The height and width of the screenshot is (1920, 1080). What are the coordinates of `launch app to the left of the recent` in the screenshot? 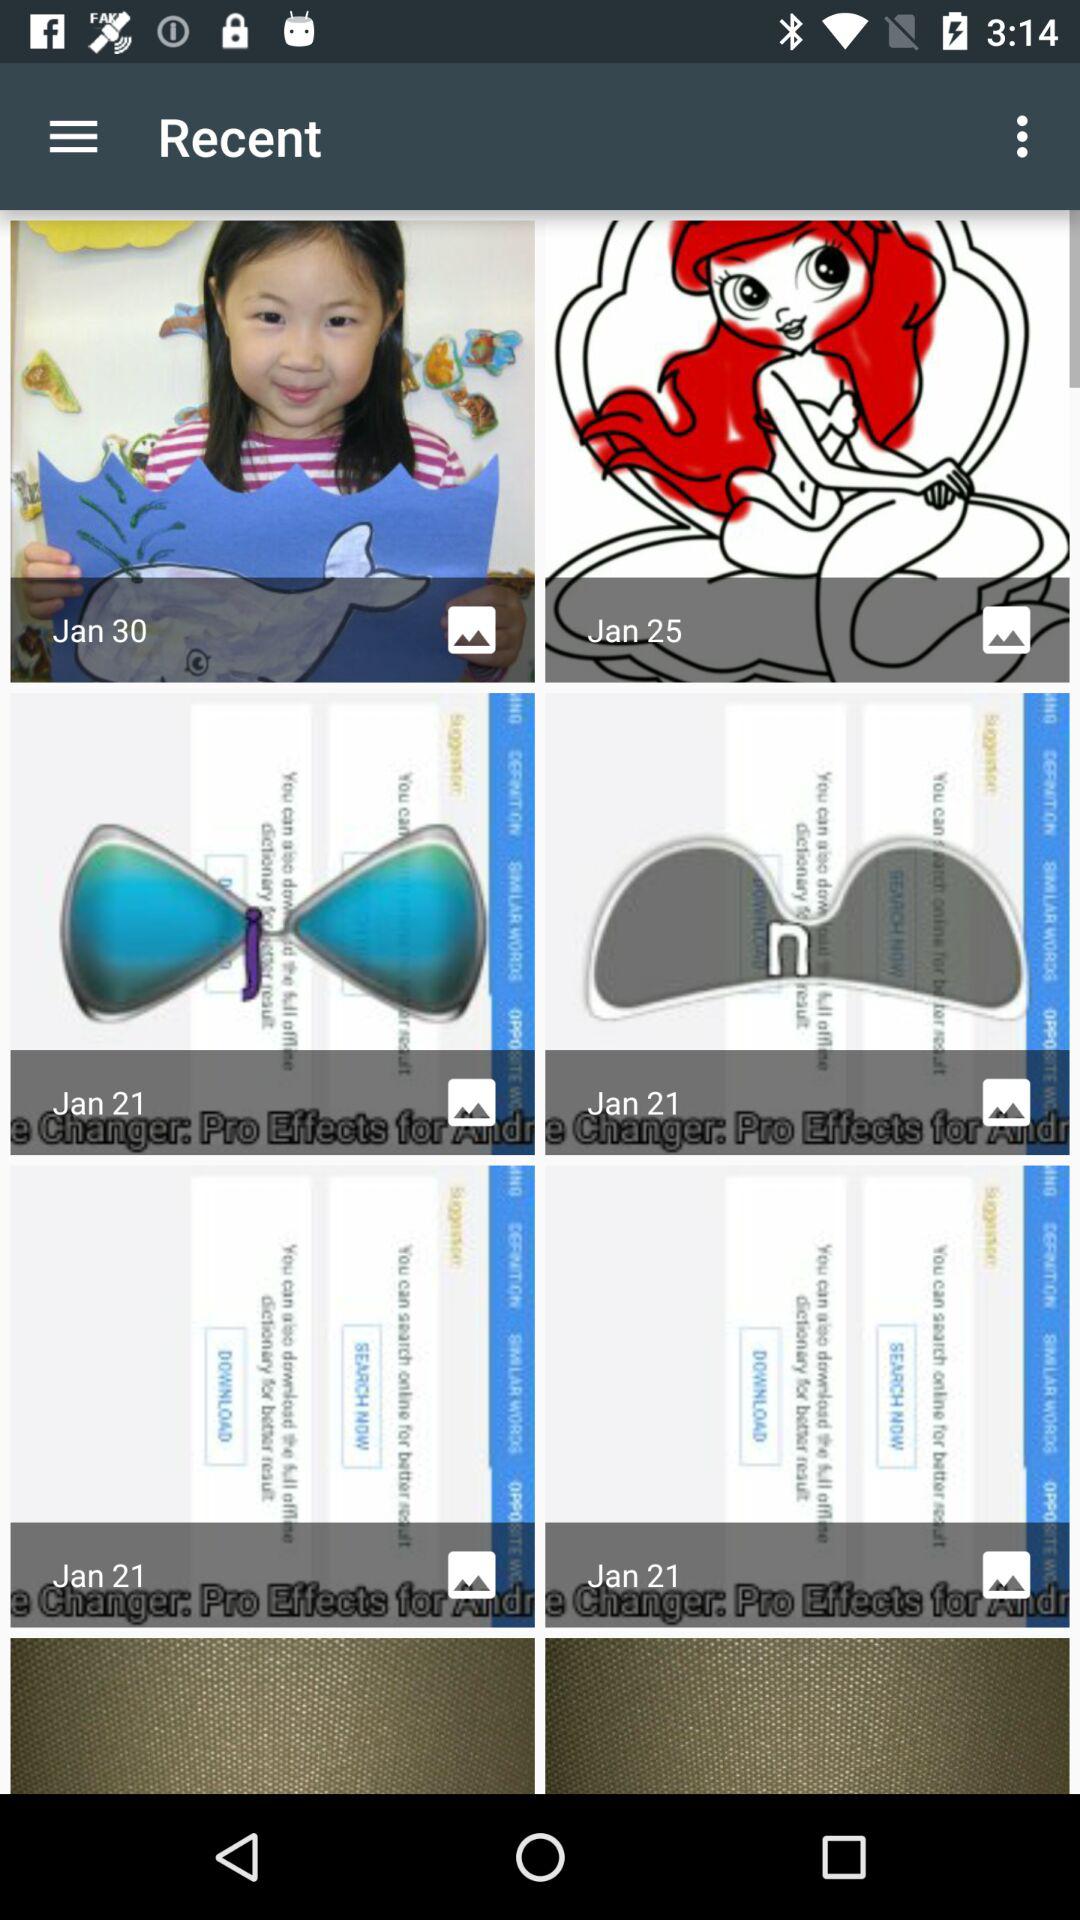 It's located at (73, 136).